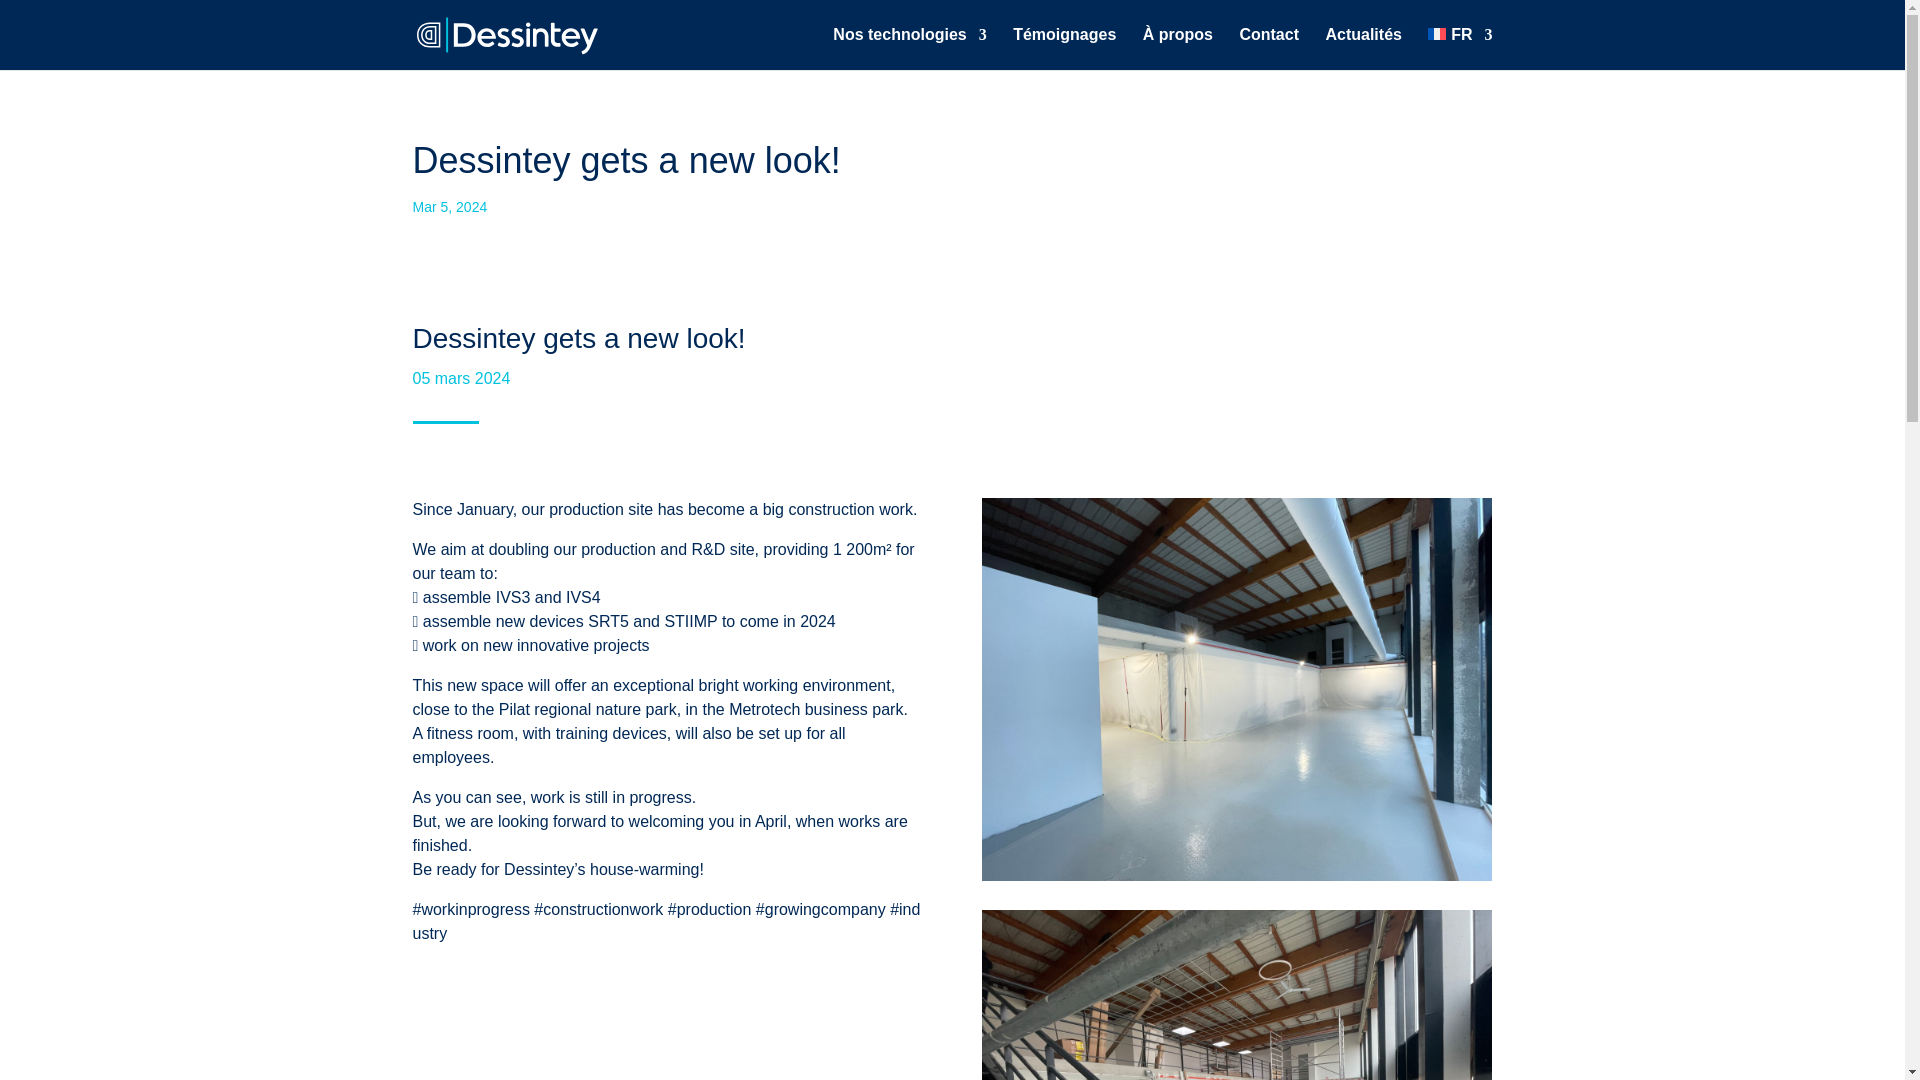  What do you see at coordinates (1460, 49) in the screenshot?
I see `FR` at bounding box center [1460, 49].